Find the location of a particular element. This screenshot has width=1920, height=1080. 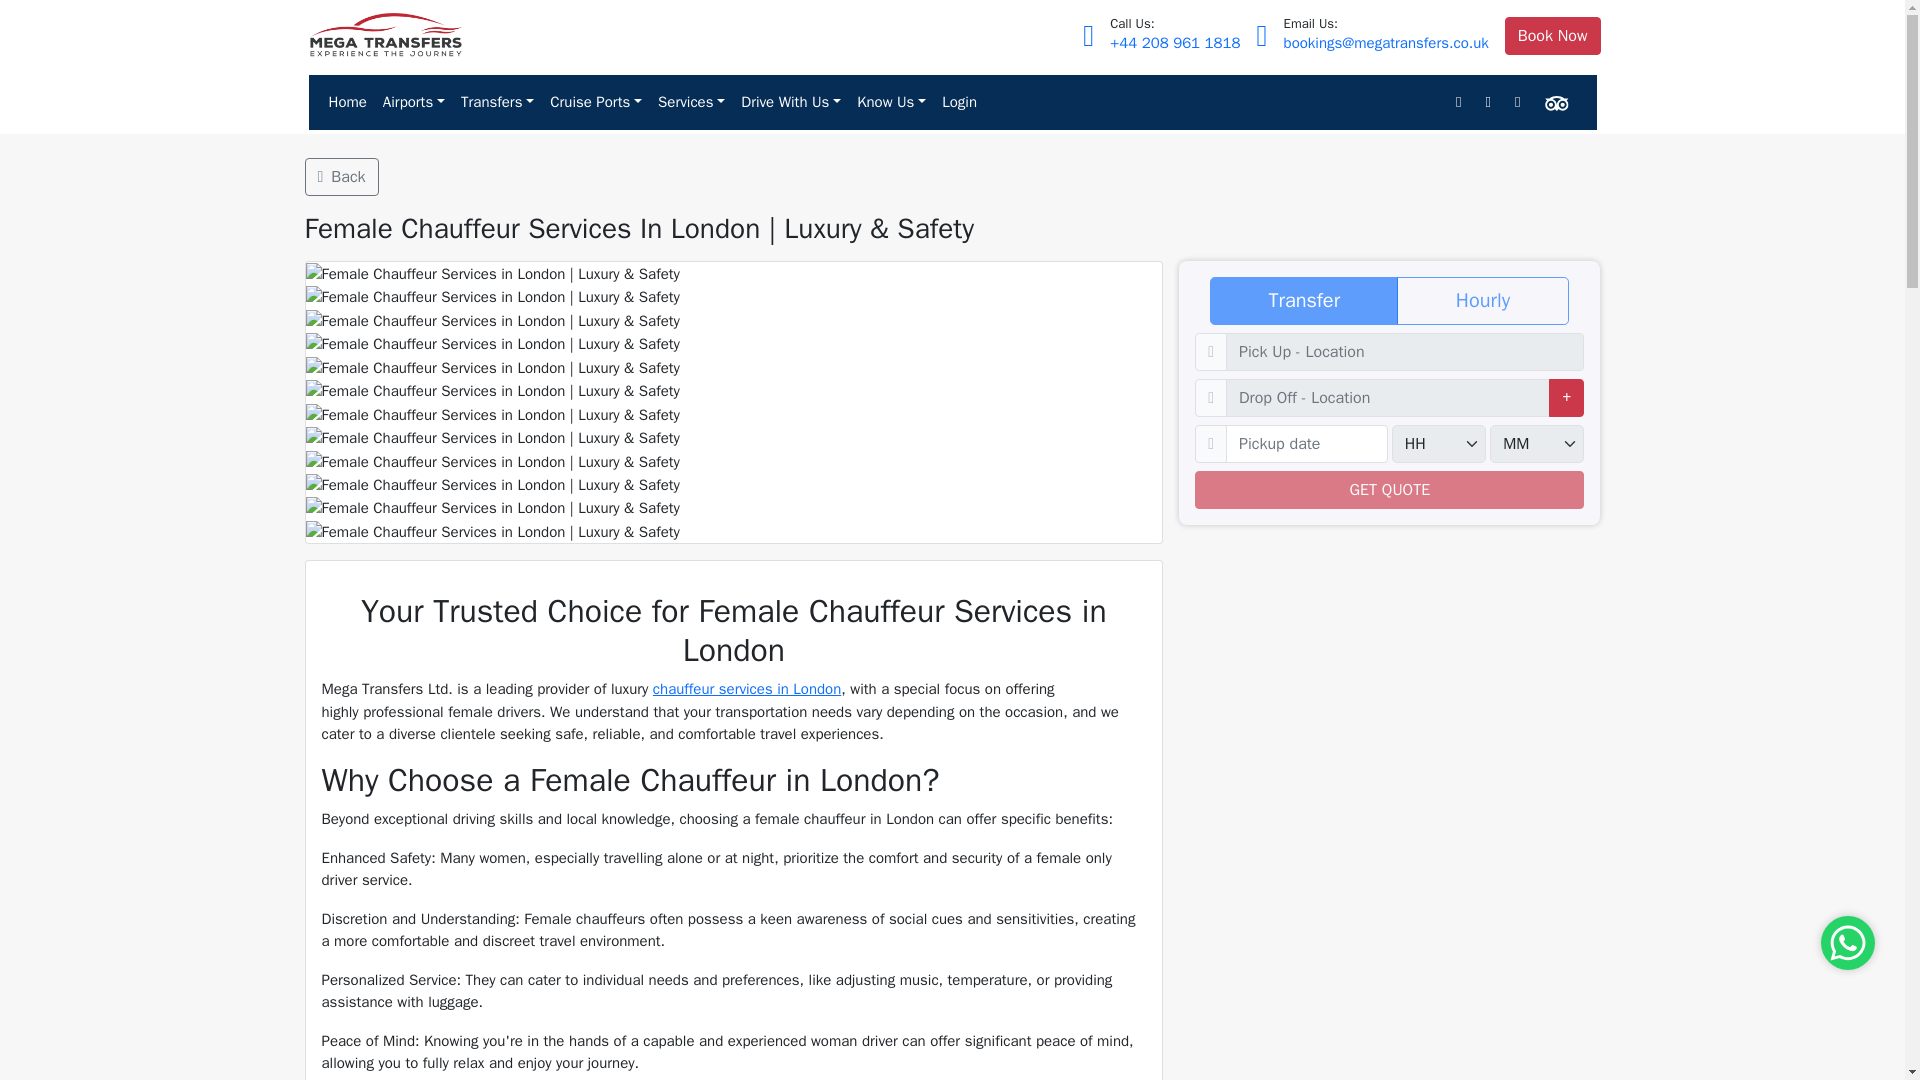

Transfers is located at coordinates (497, 102).